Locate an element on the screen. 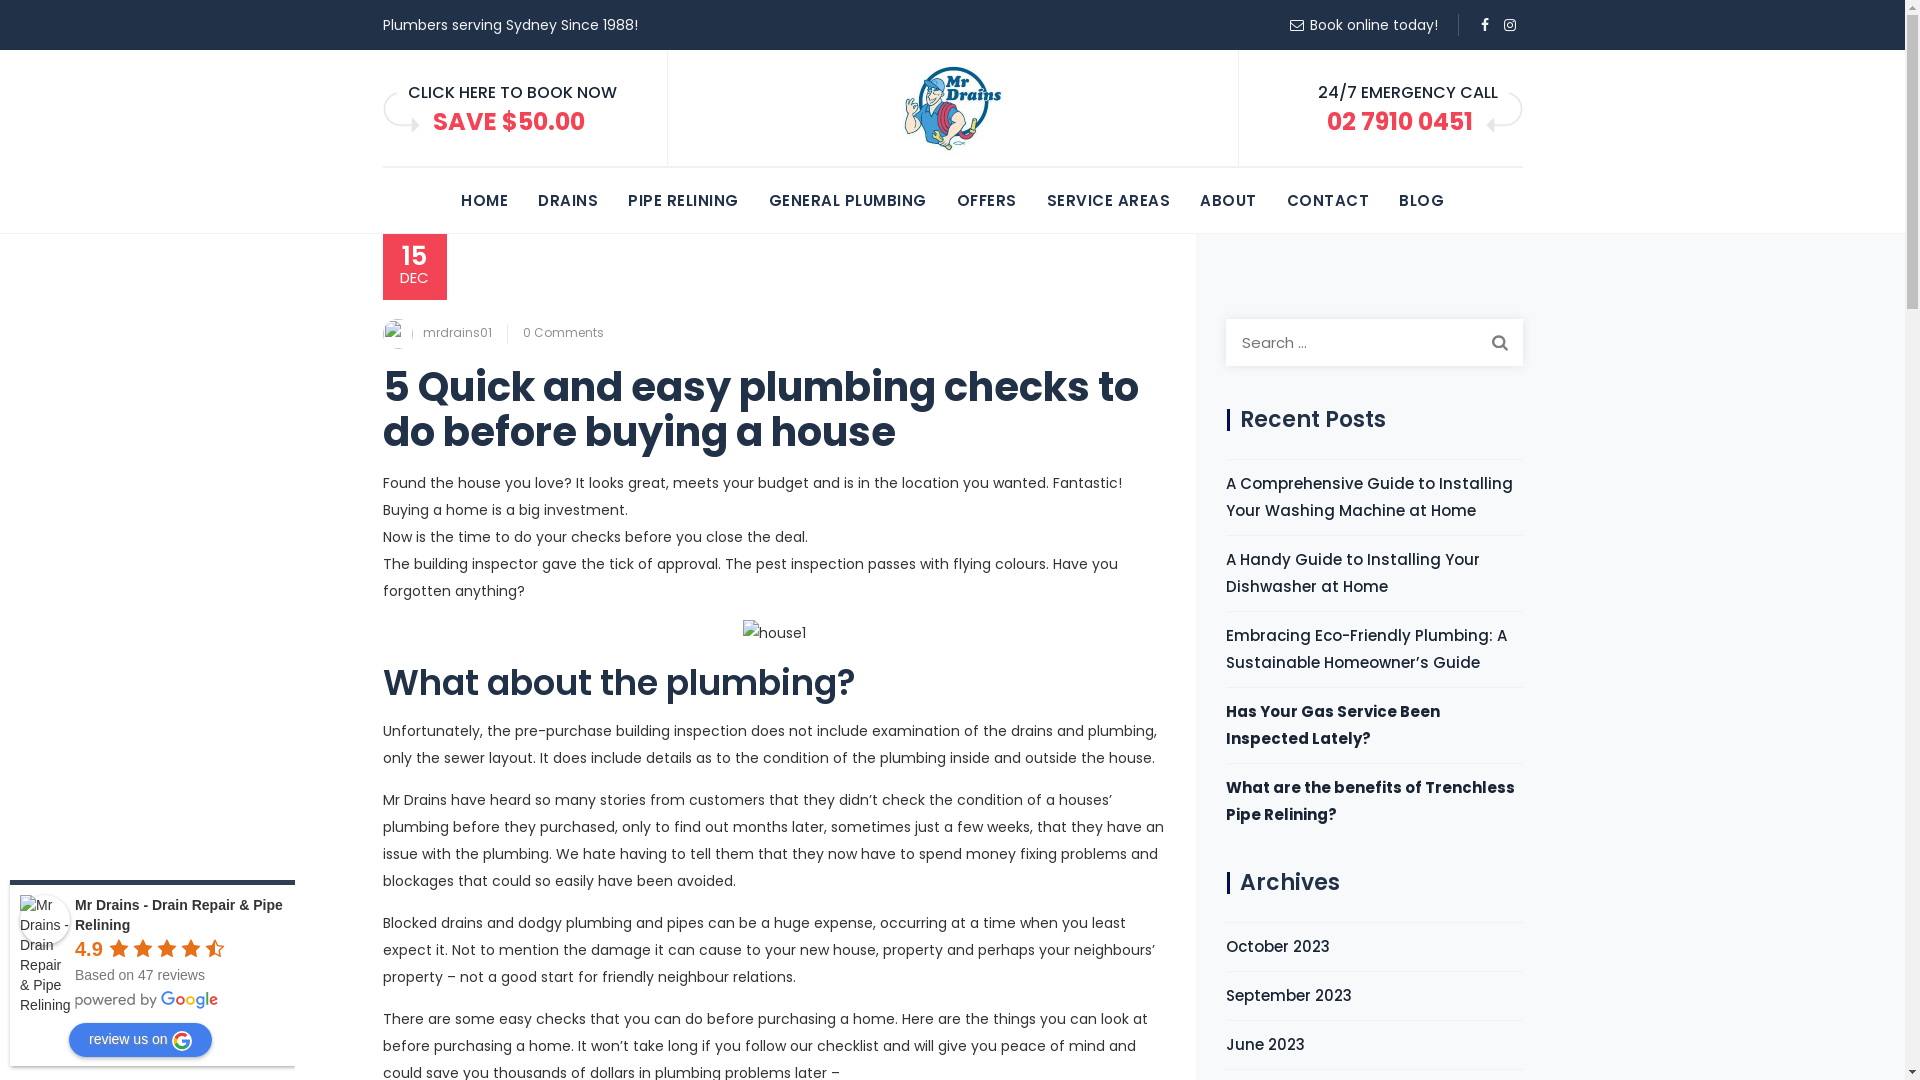 Image resolution: width=1920 pixels, height=1080 pixels. CONTACT is located at coordinates (1328, 200).